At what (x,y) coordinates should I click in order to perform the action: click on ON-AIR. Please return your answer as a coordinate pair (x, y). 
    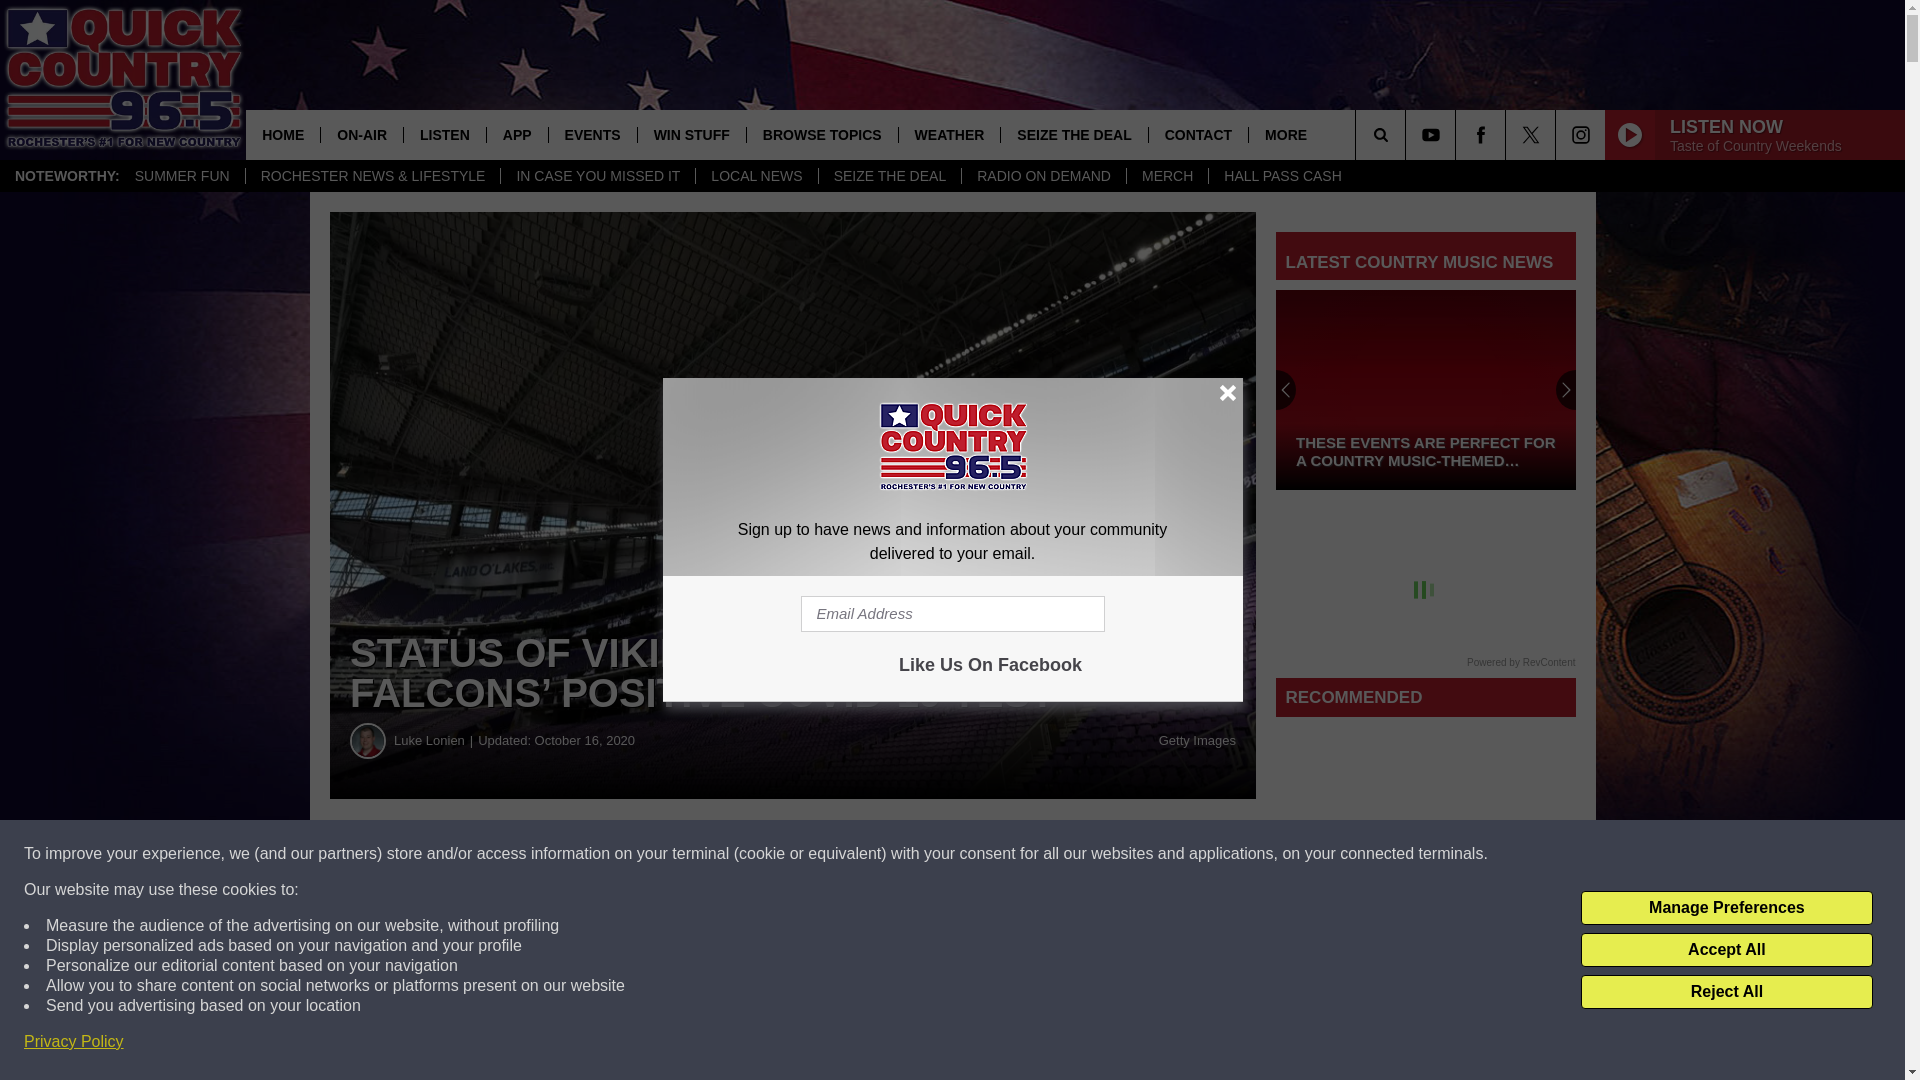
    Looking at the image, I should click on (362, 134).